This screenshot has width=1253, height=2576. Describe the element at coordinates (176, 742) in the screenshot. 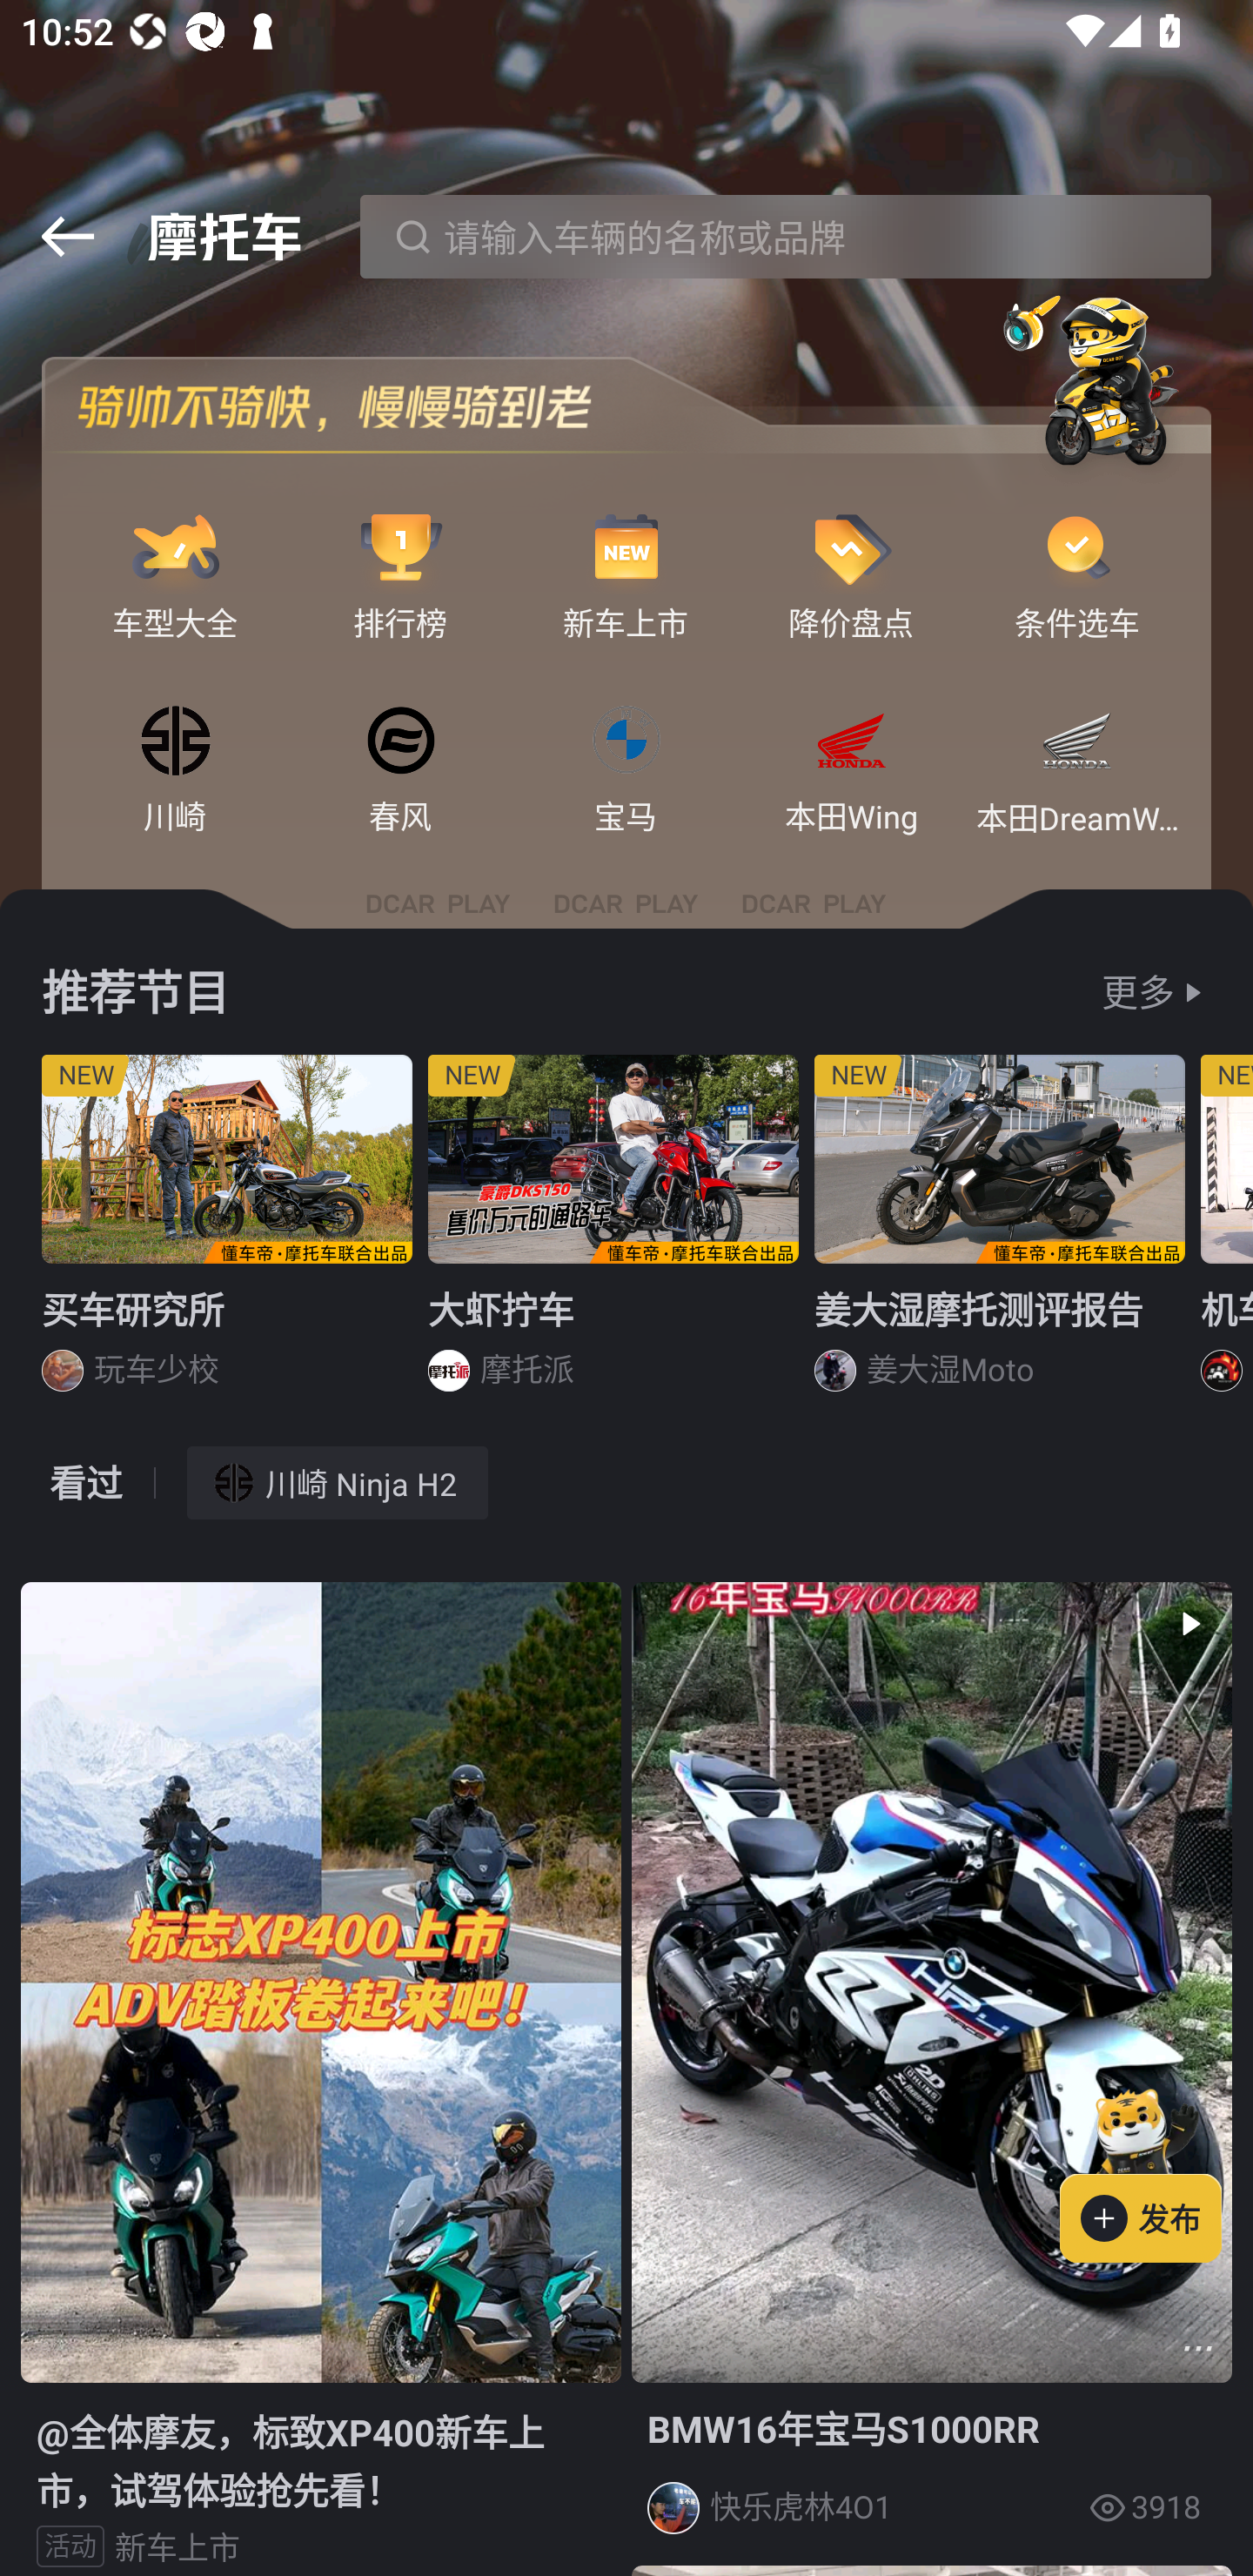

I see `川崎` at that location.